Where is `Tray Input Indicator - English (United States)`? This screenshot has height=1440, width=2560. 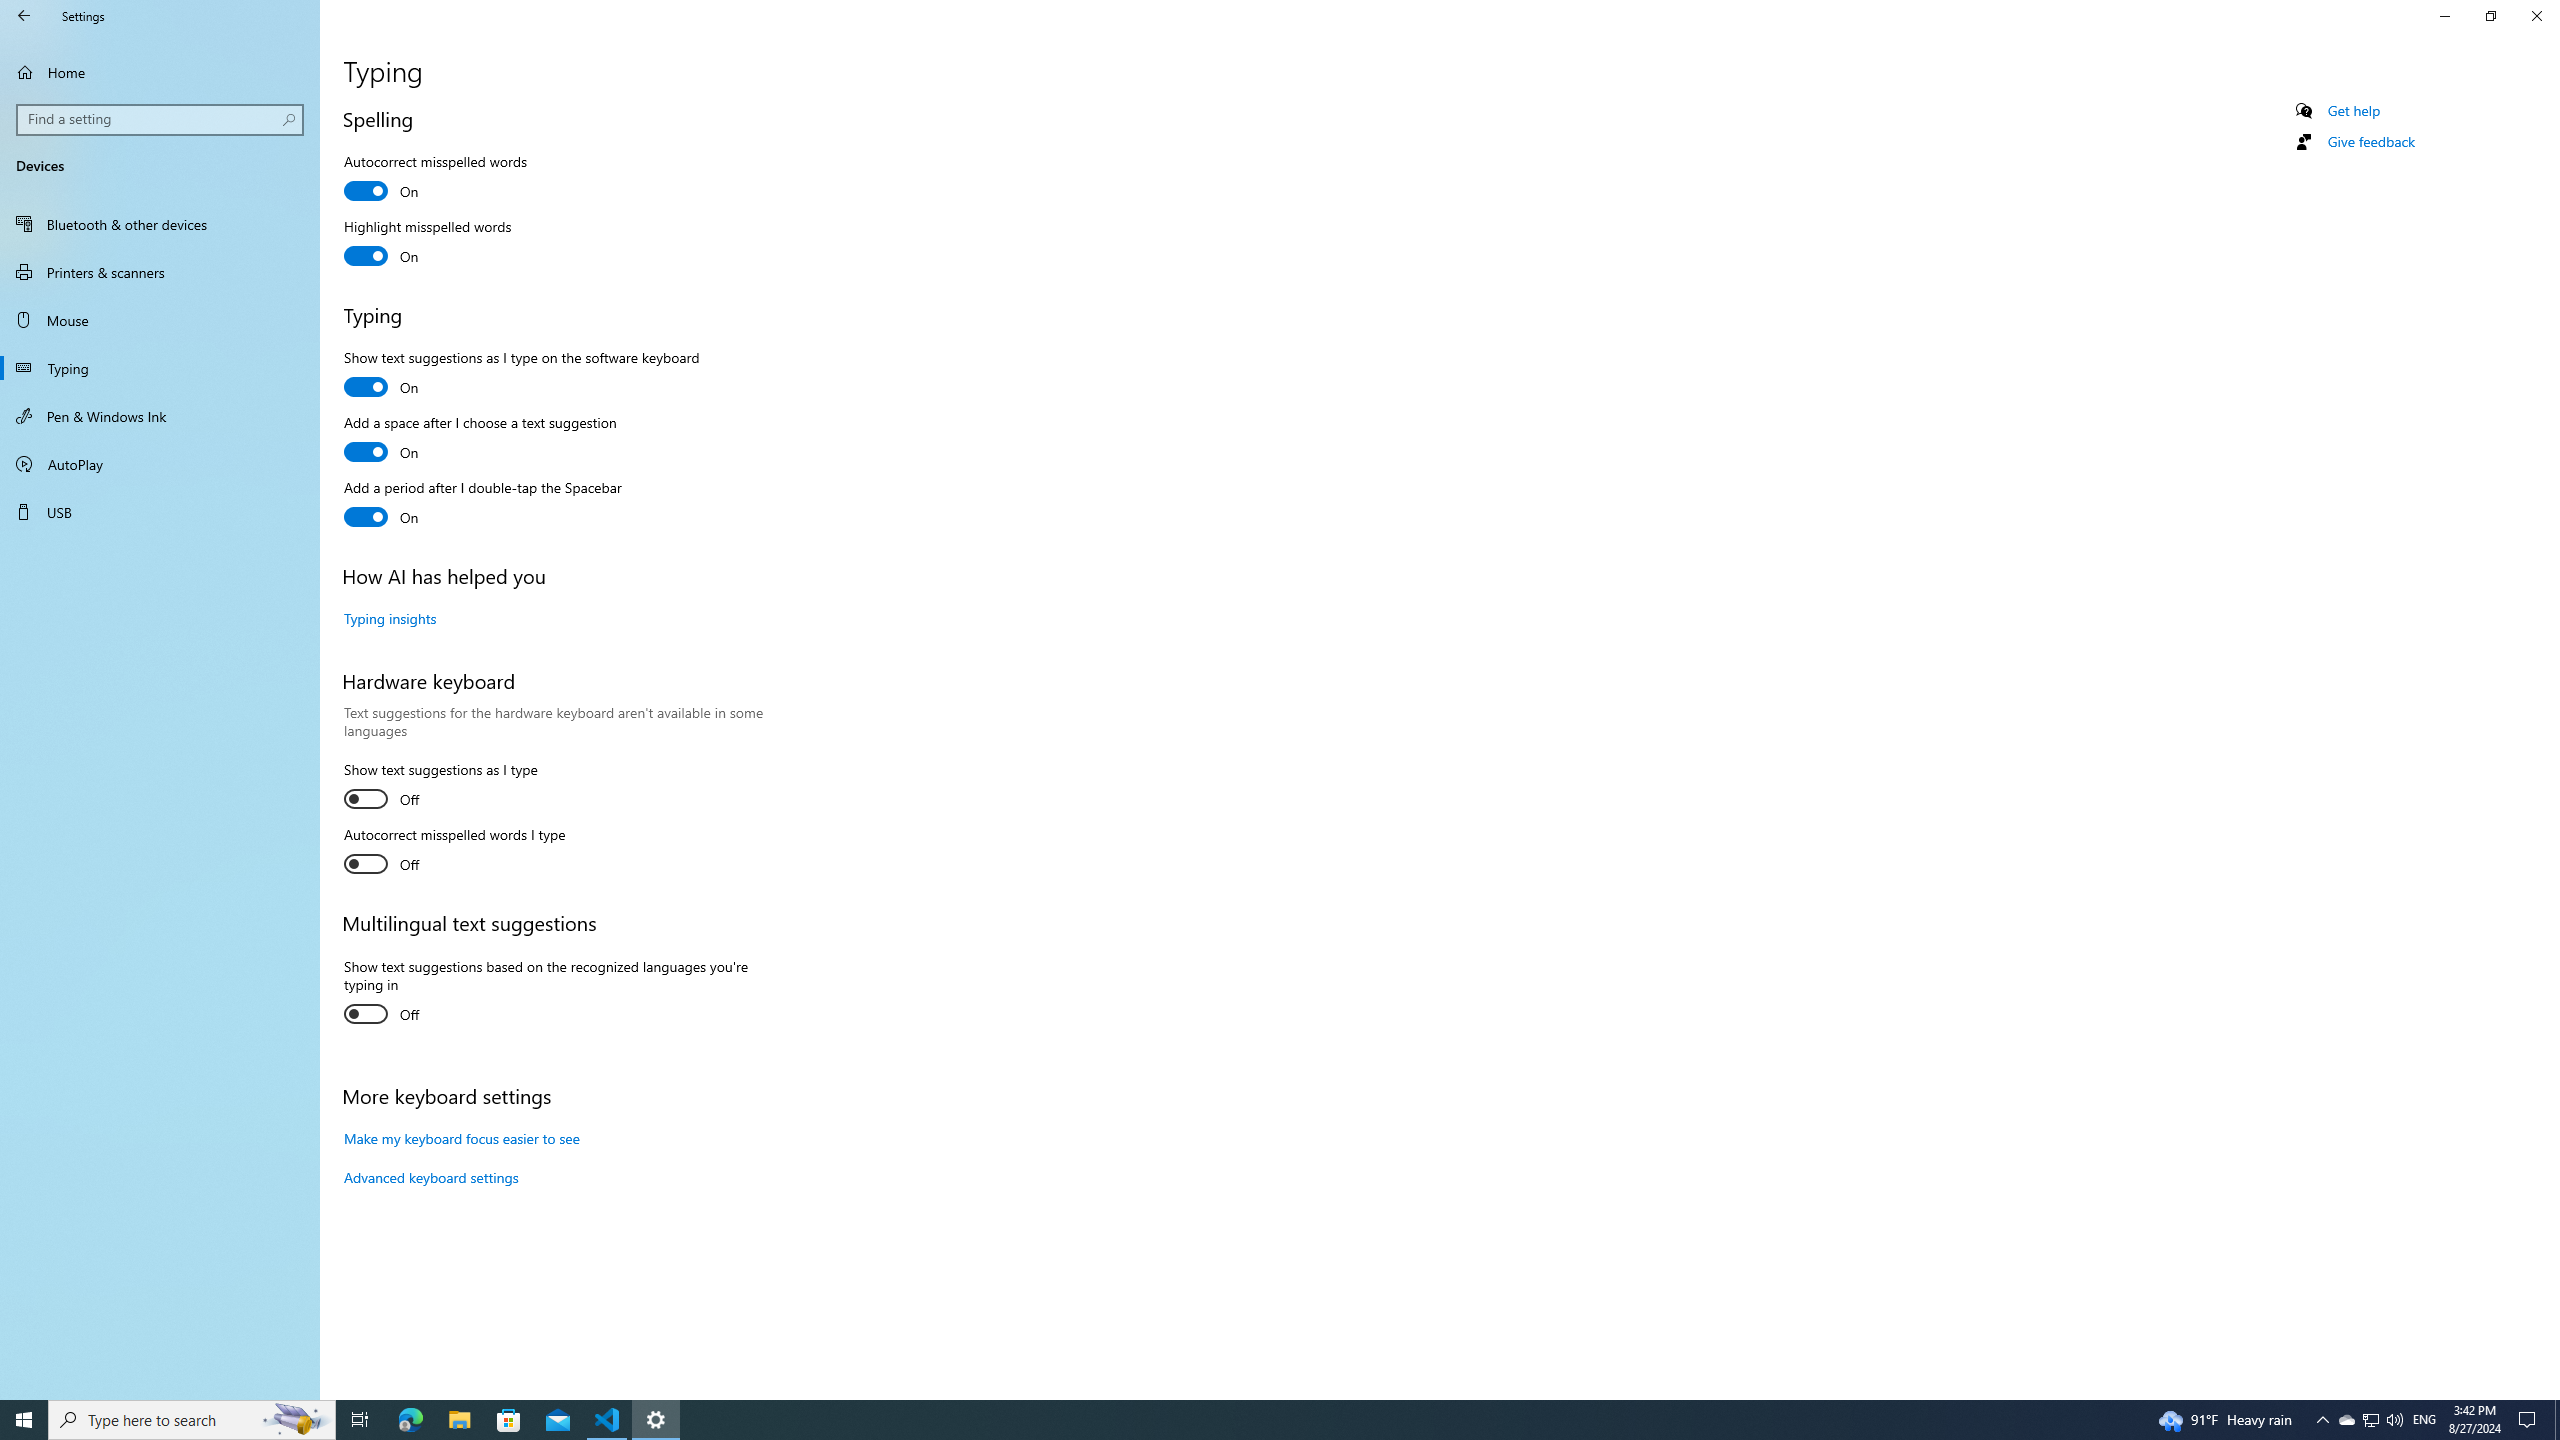
Tray Input Indicator - English (United States) is located at coordinates (2424, 1420).